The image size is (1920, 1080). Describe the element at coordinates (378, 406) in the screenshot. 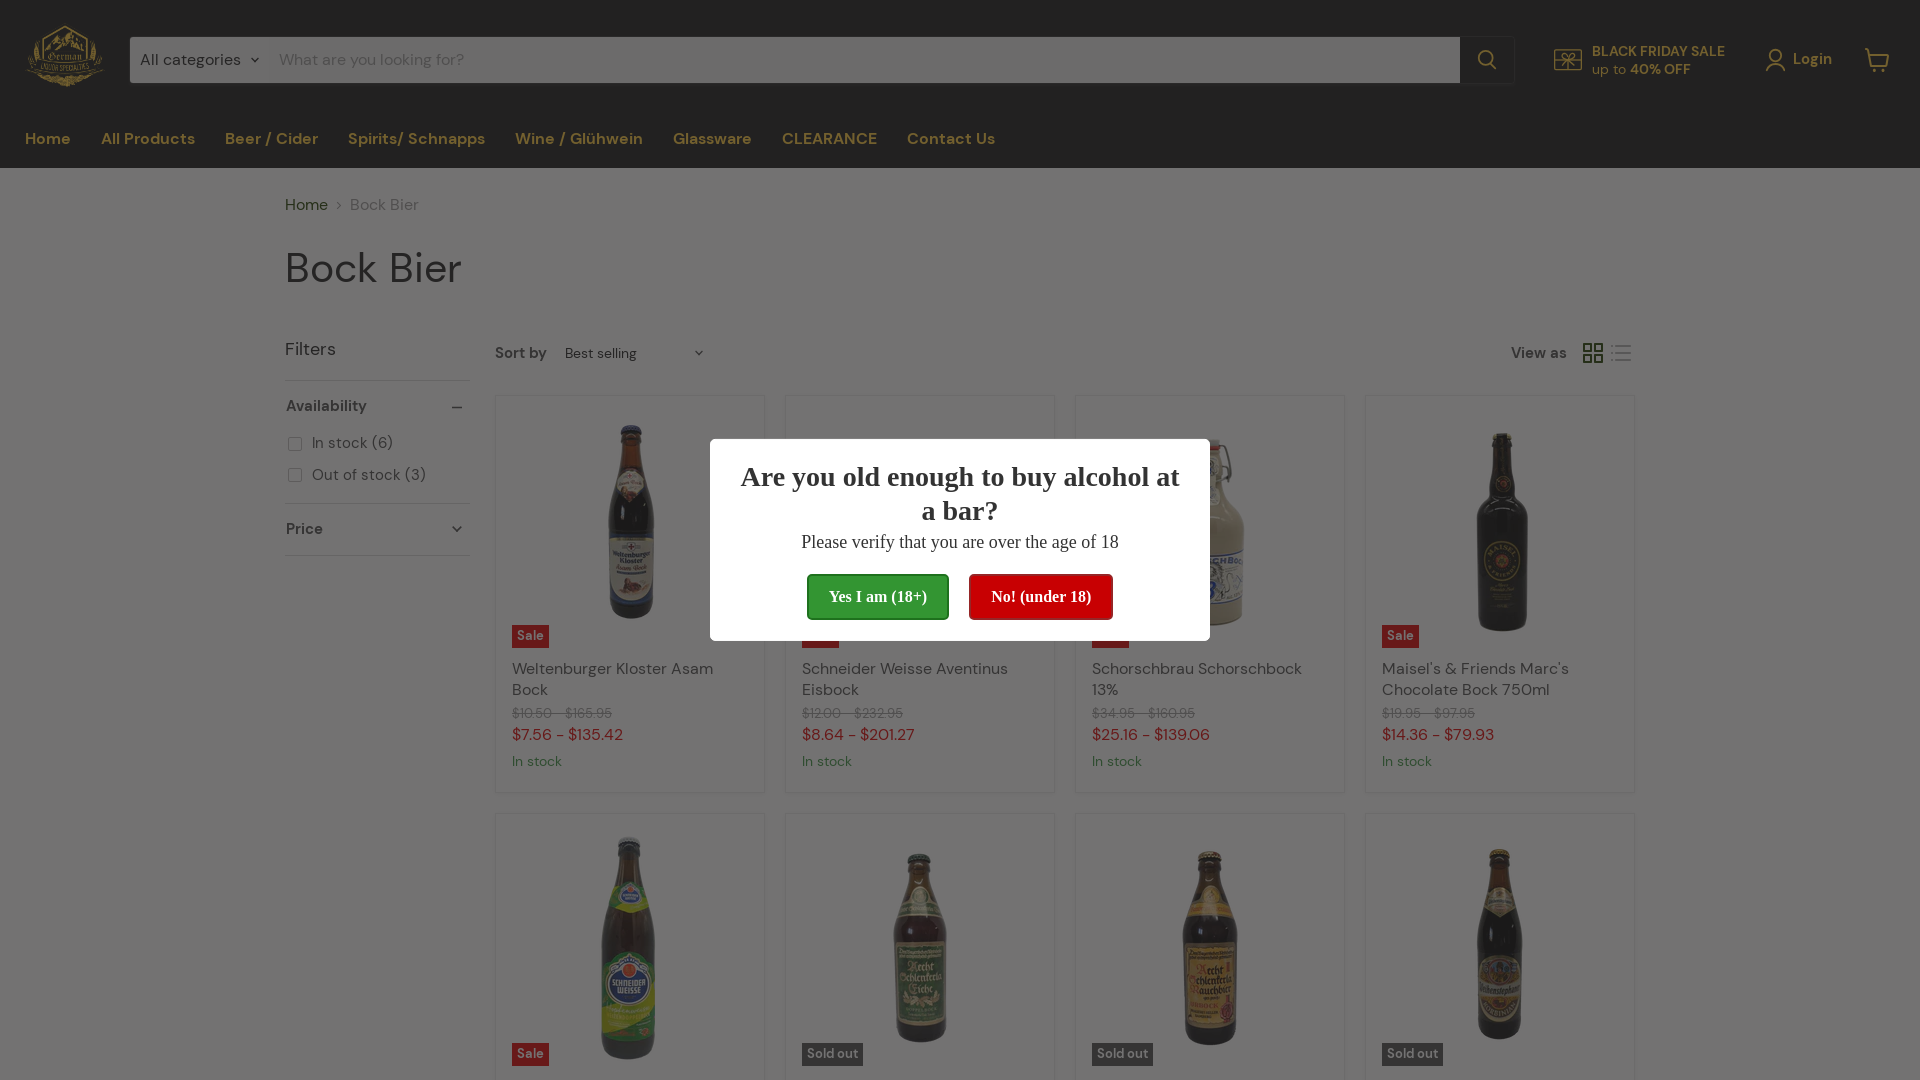

I see `Availability` at that location.